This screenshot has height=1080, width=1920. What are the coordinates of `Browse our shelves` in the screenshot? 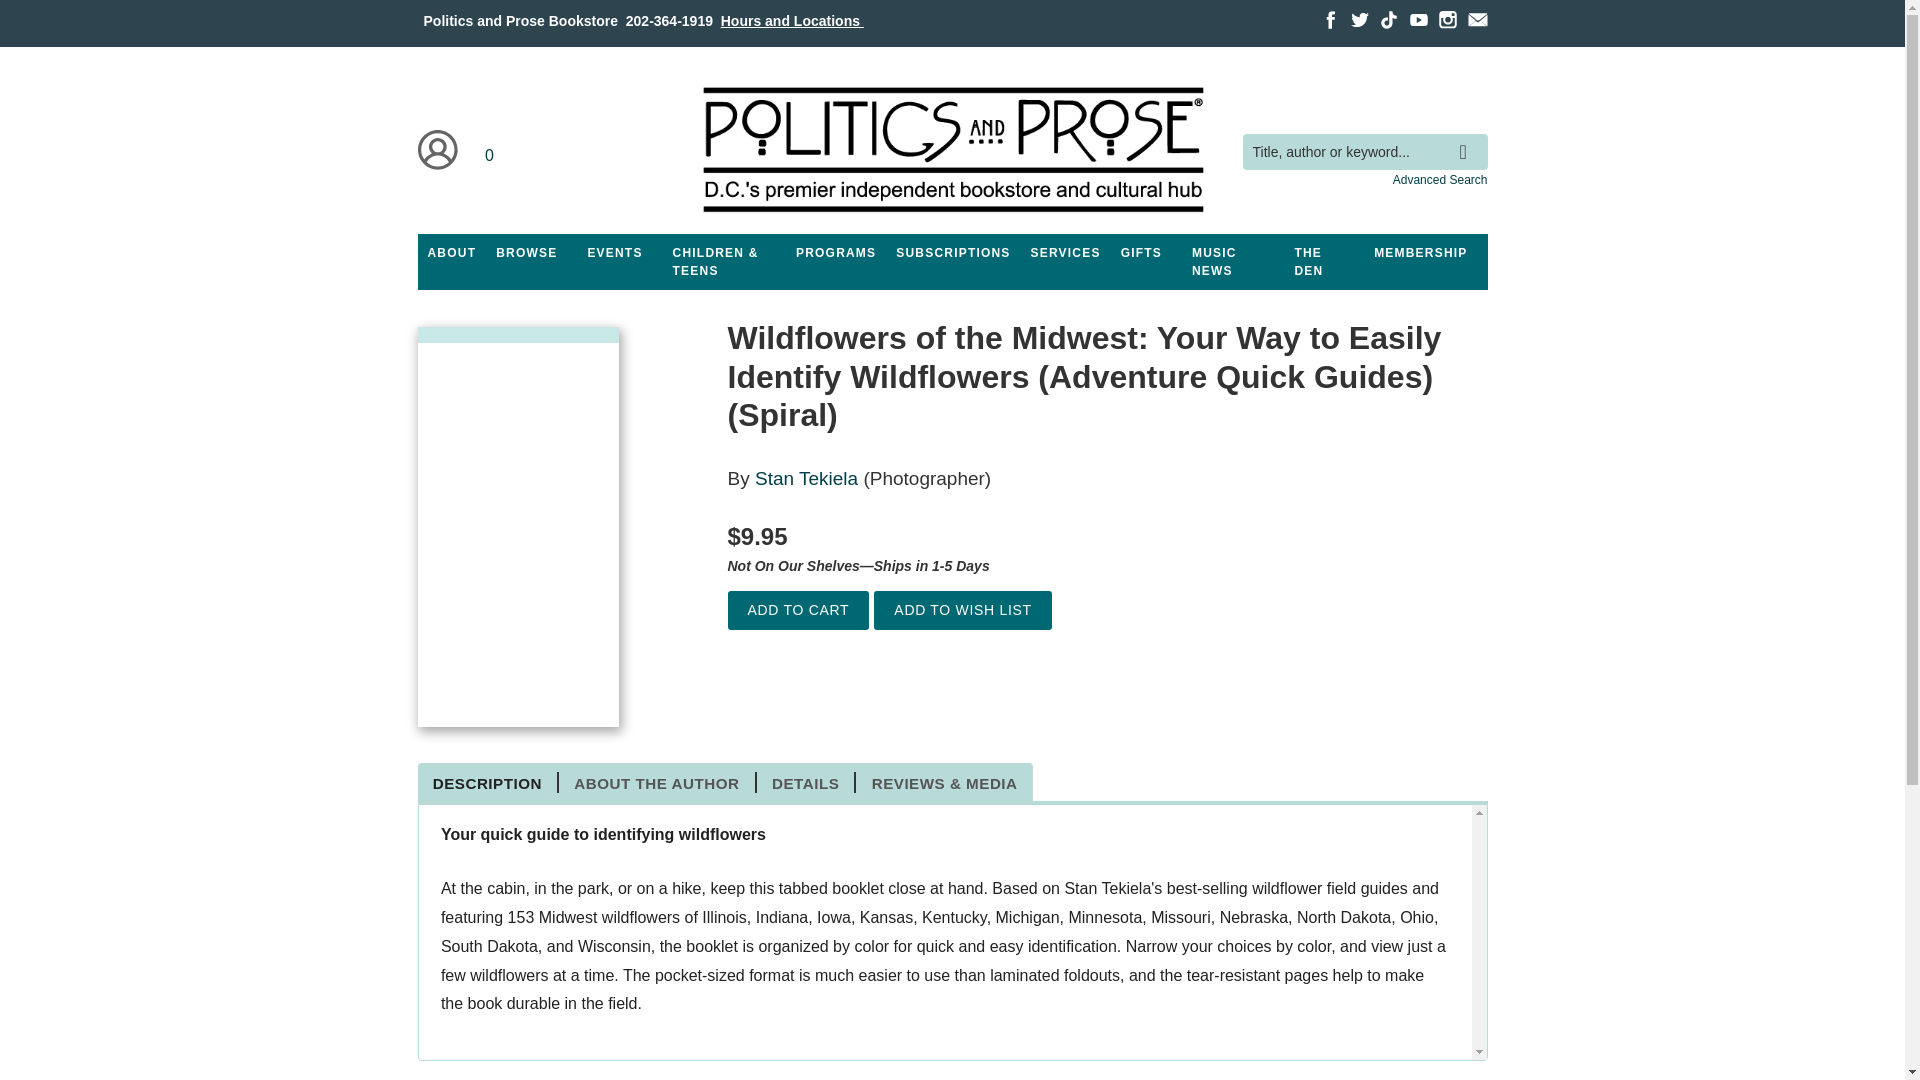 It's located at (526, 253).